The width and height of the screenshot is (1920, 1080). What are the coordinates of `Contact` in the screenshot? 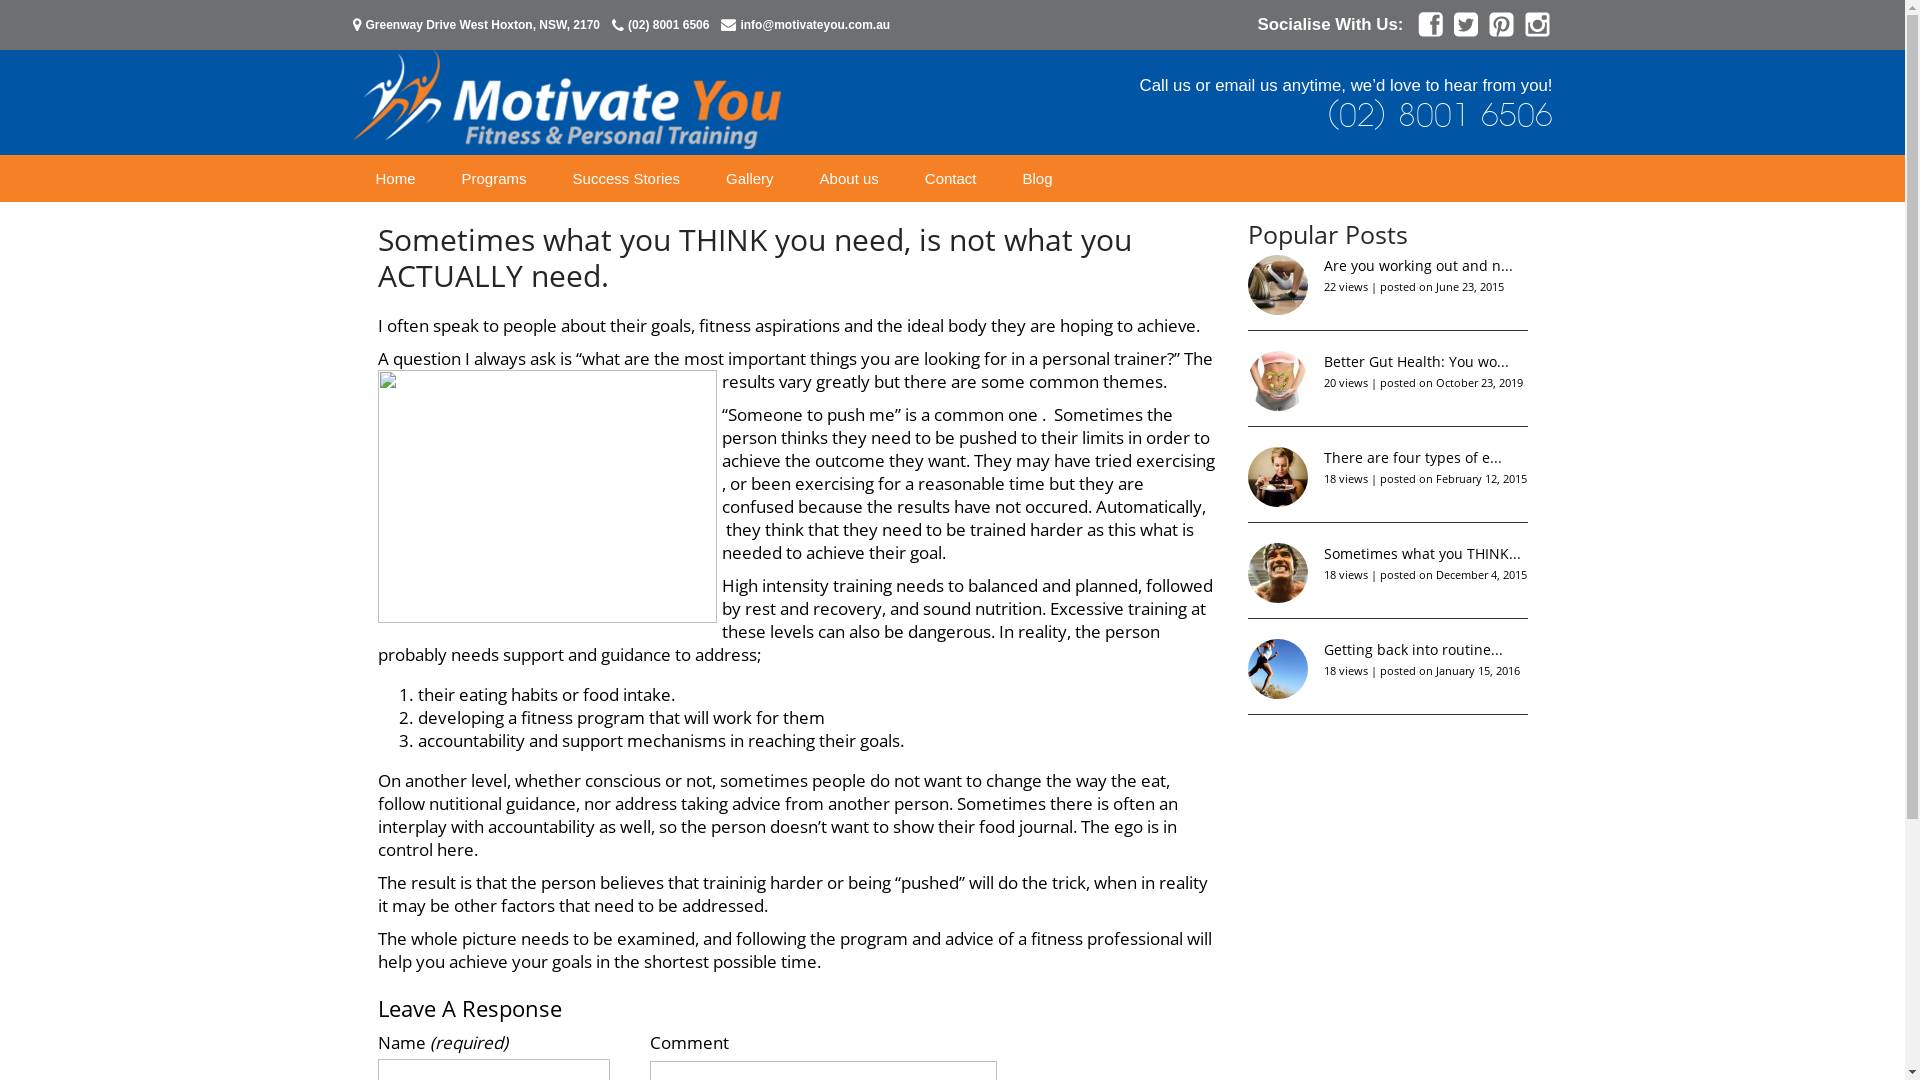 It's located at (951, 178).